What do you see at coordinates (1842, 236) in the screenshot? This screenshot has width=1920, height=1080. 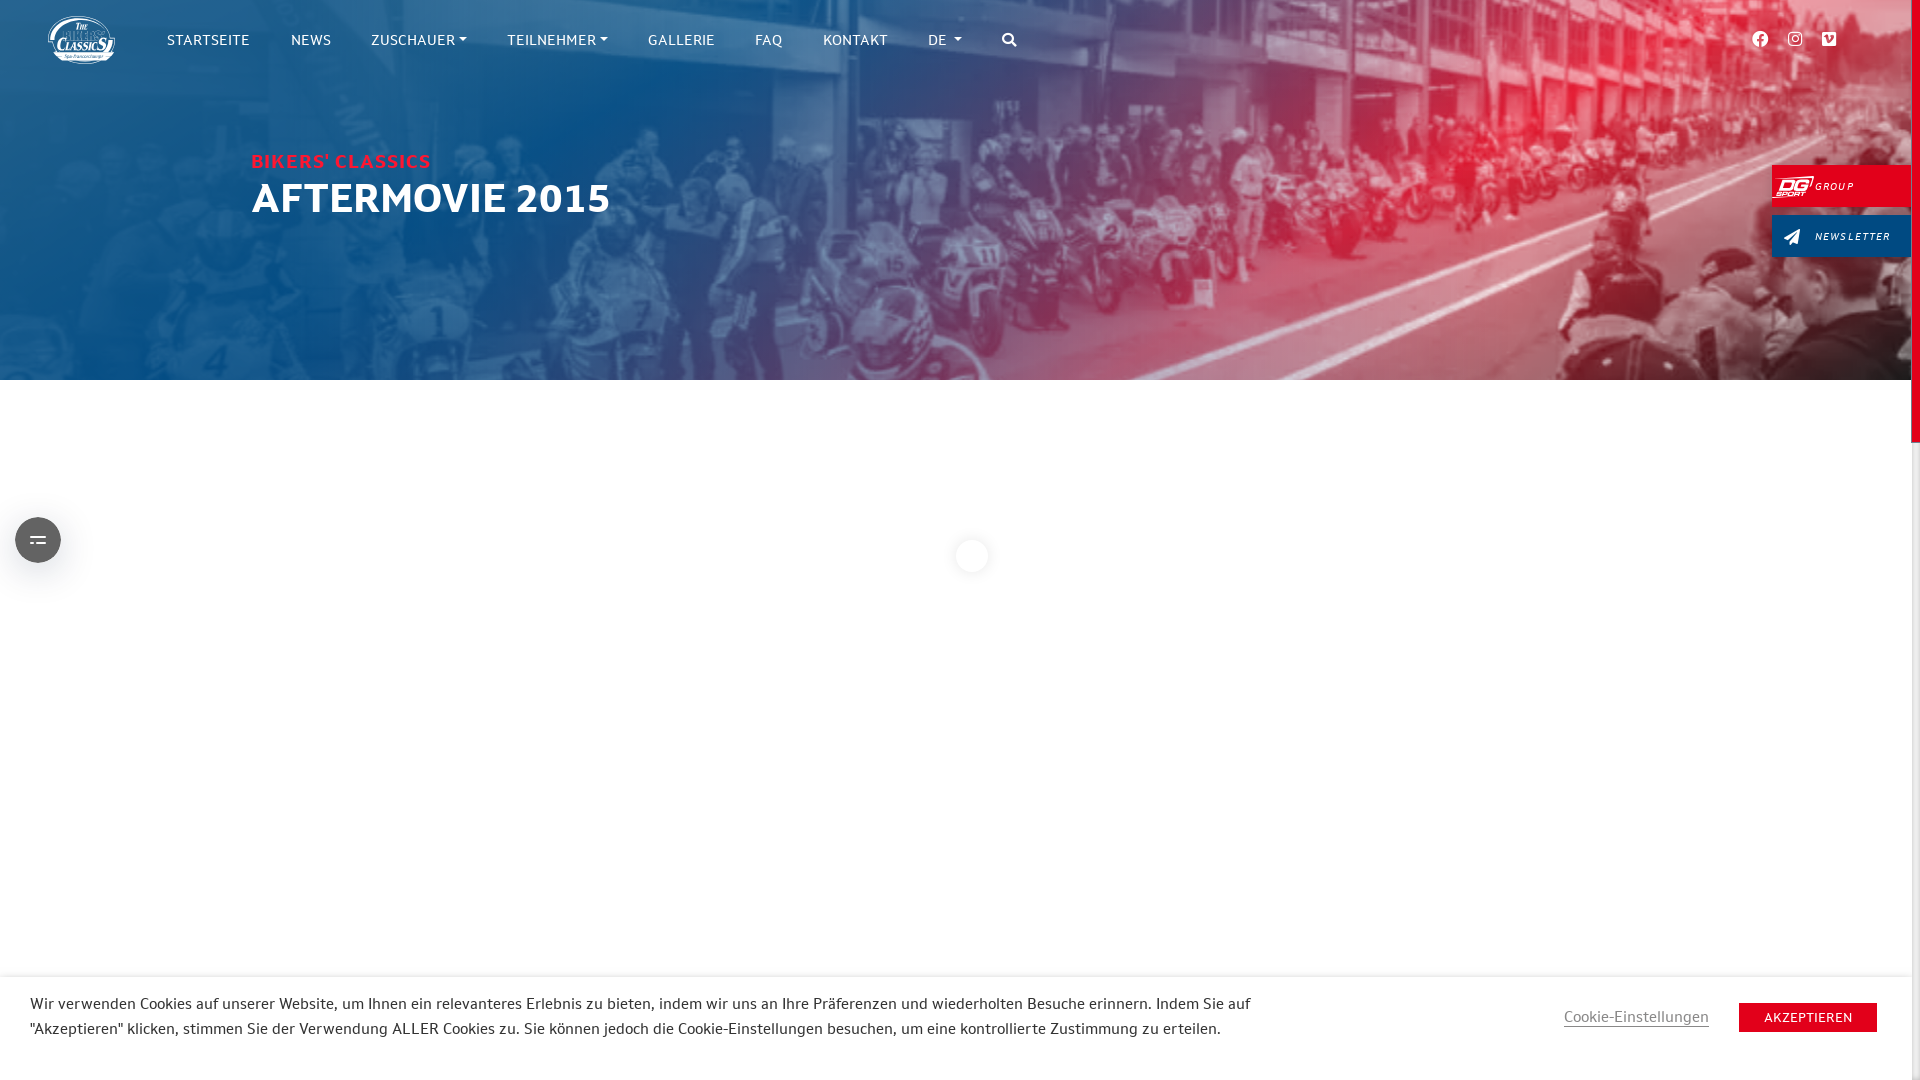 I see `NEWSLETTER` at bounding box center [1842, 236].